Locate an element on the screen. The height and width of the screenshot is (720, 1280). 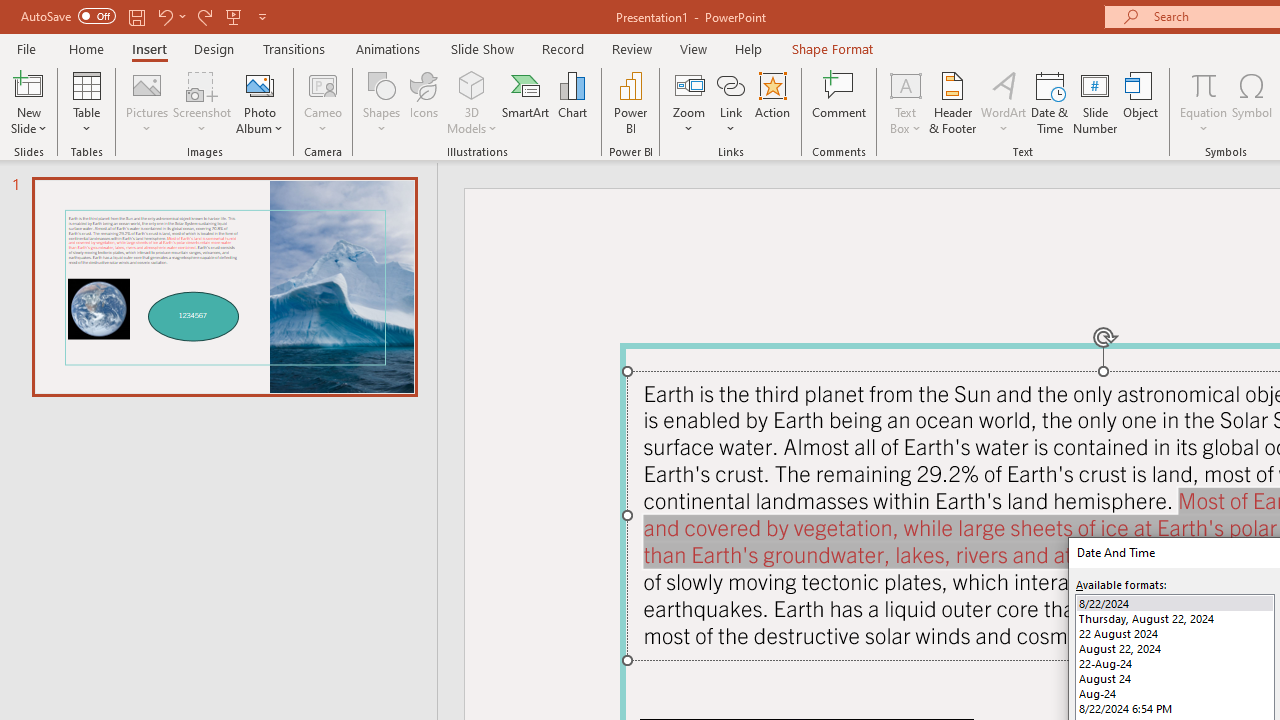
Power BI is located at coordinates (630, 102).